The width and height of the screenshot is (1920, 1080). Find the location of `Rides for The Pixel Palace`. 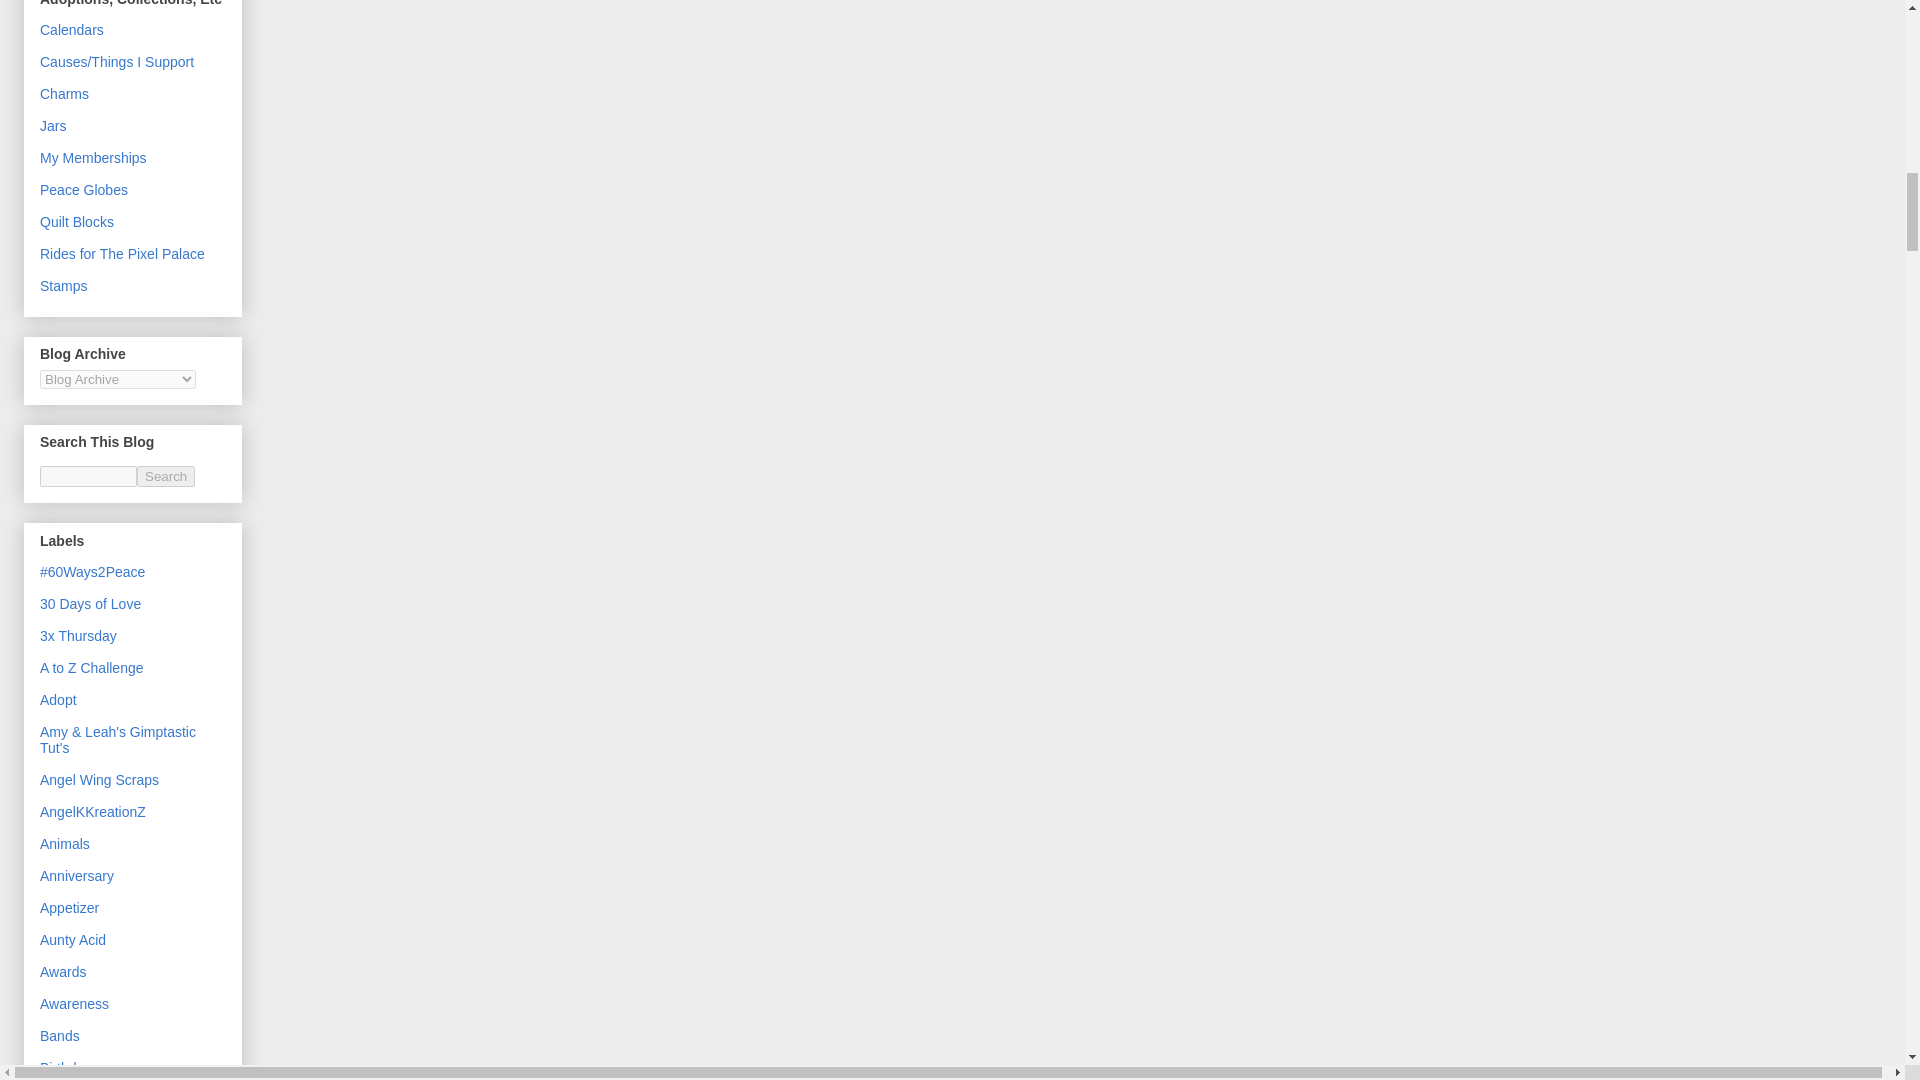

Rides for The Pixel Palace is located at coordinates (122, 254).